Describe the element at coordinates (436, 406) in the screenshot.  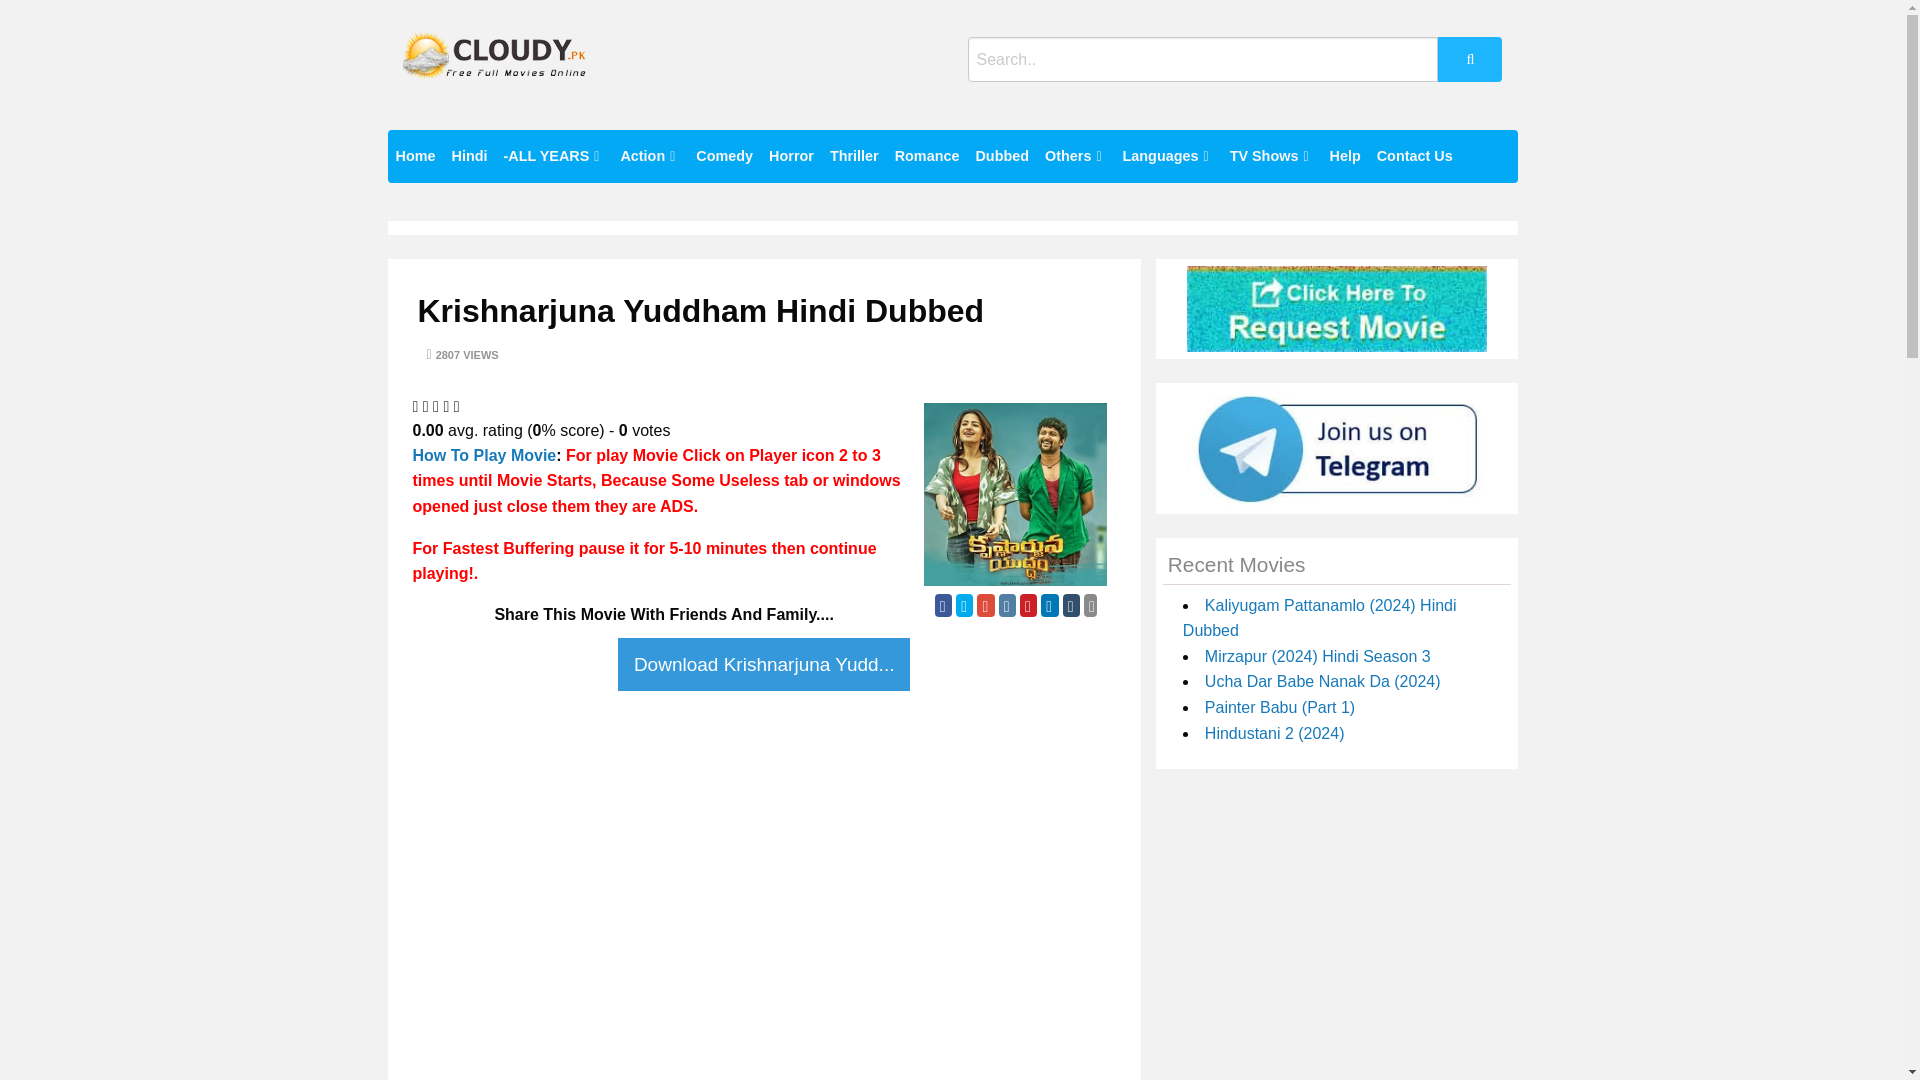
I see `regular` at that location.